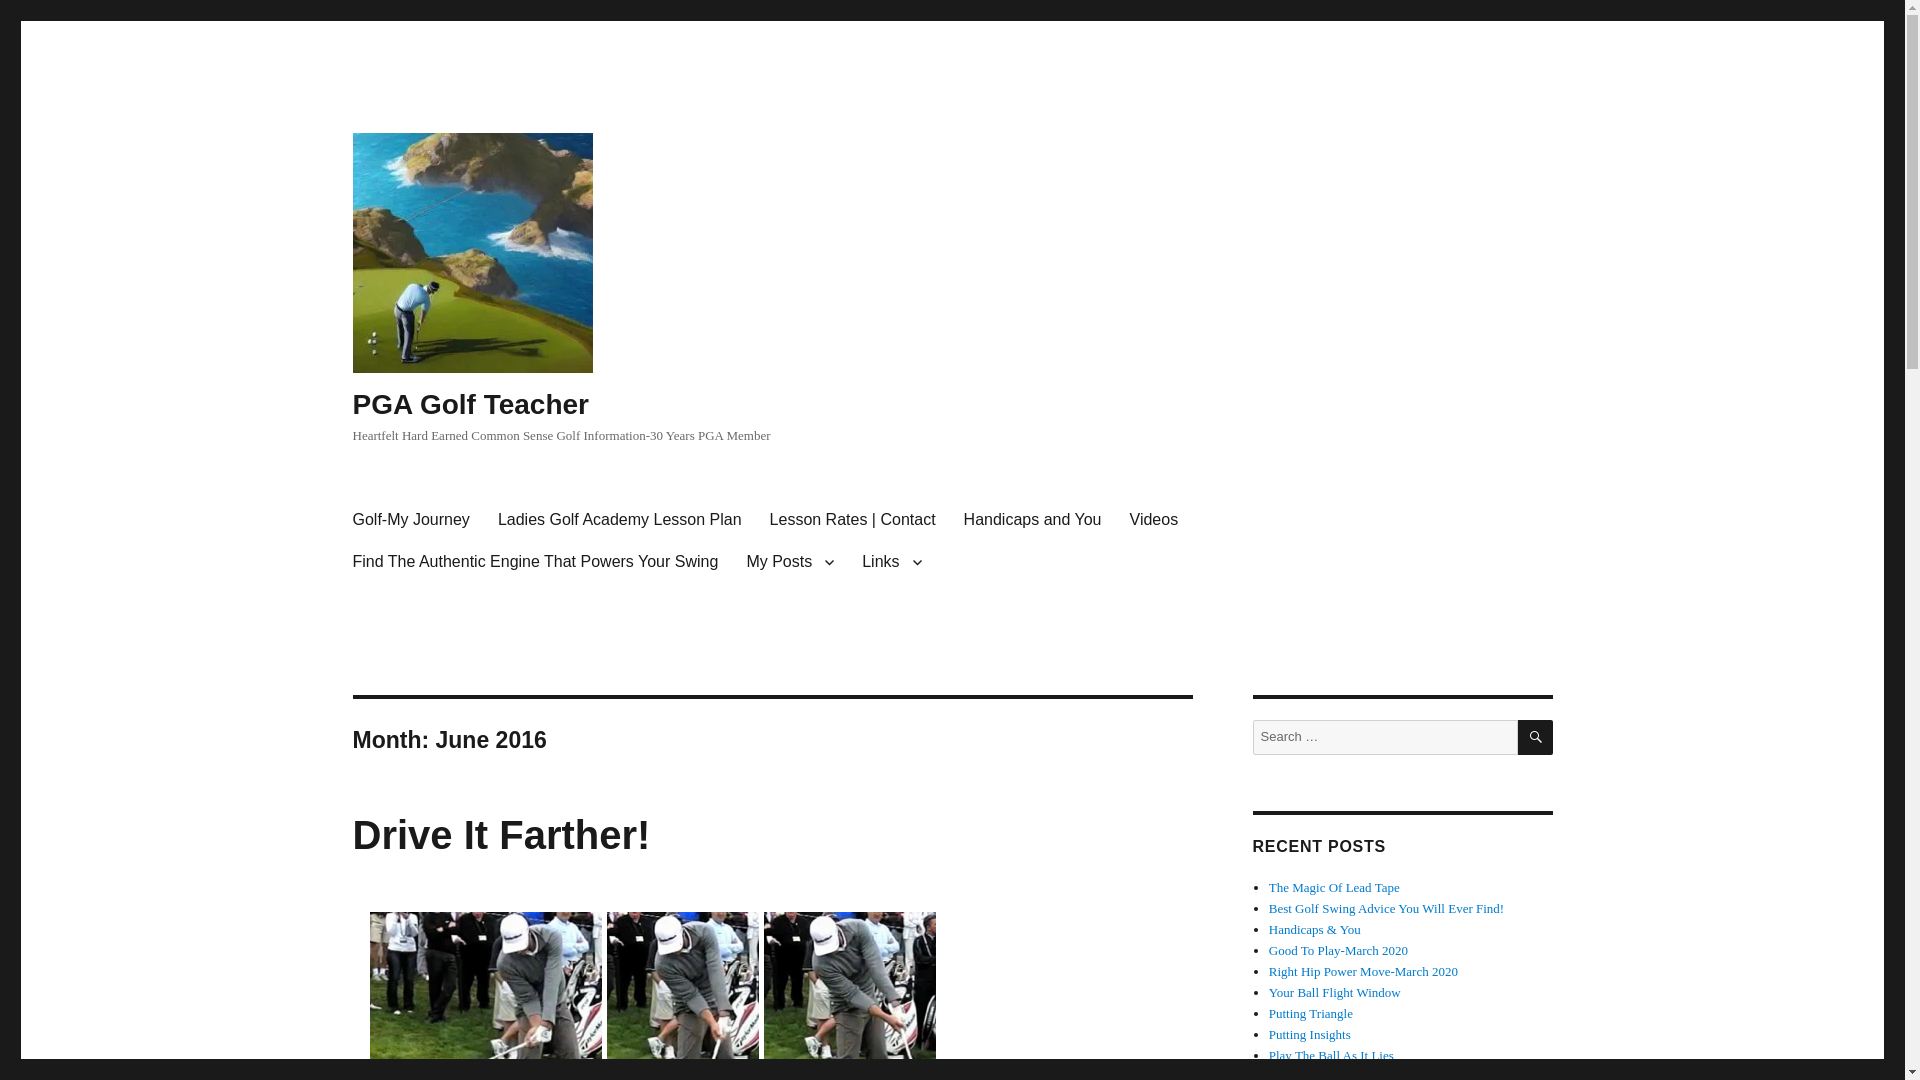 The image size is (1920, 1080). Describe the element at coordinates (790, 562) in the screenshot. I see `My Posts` at that location.